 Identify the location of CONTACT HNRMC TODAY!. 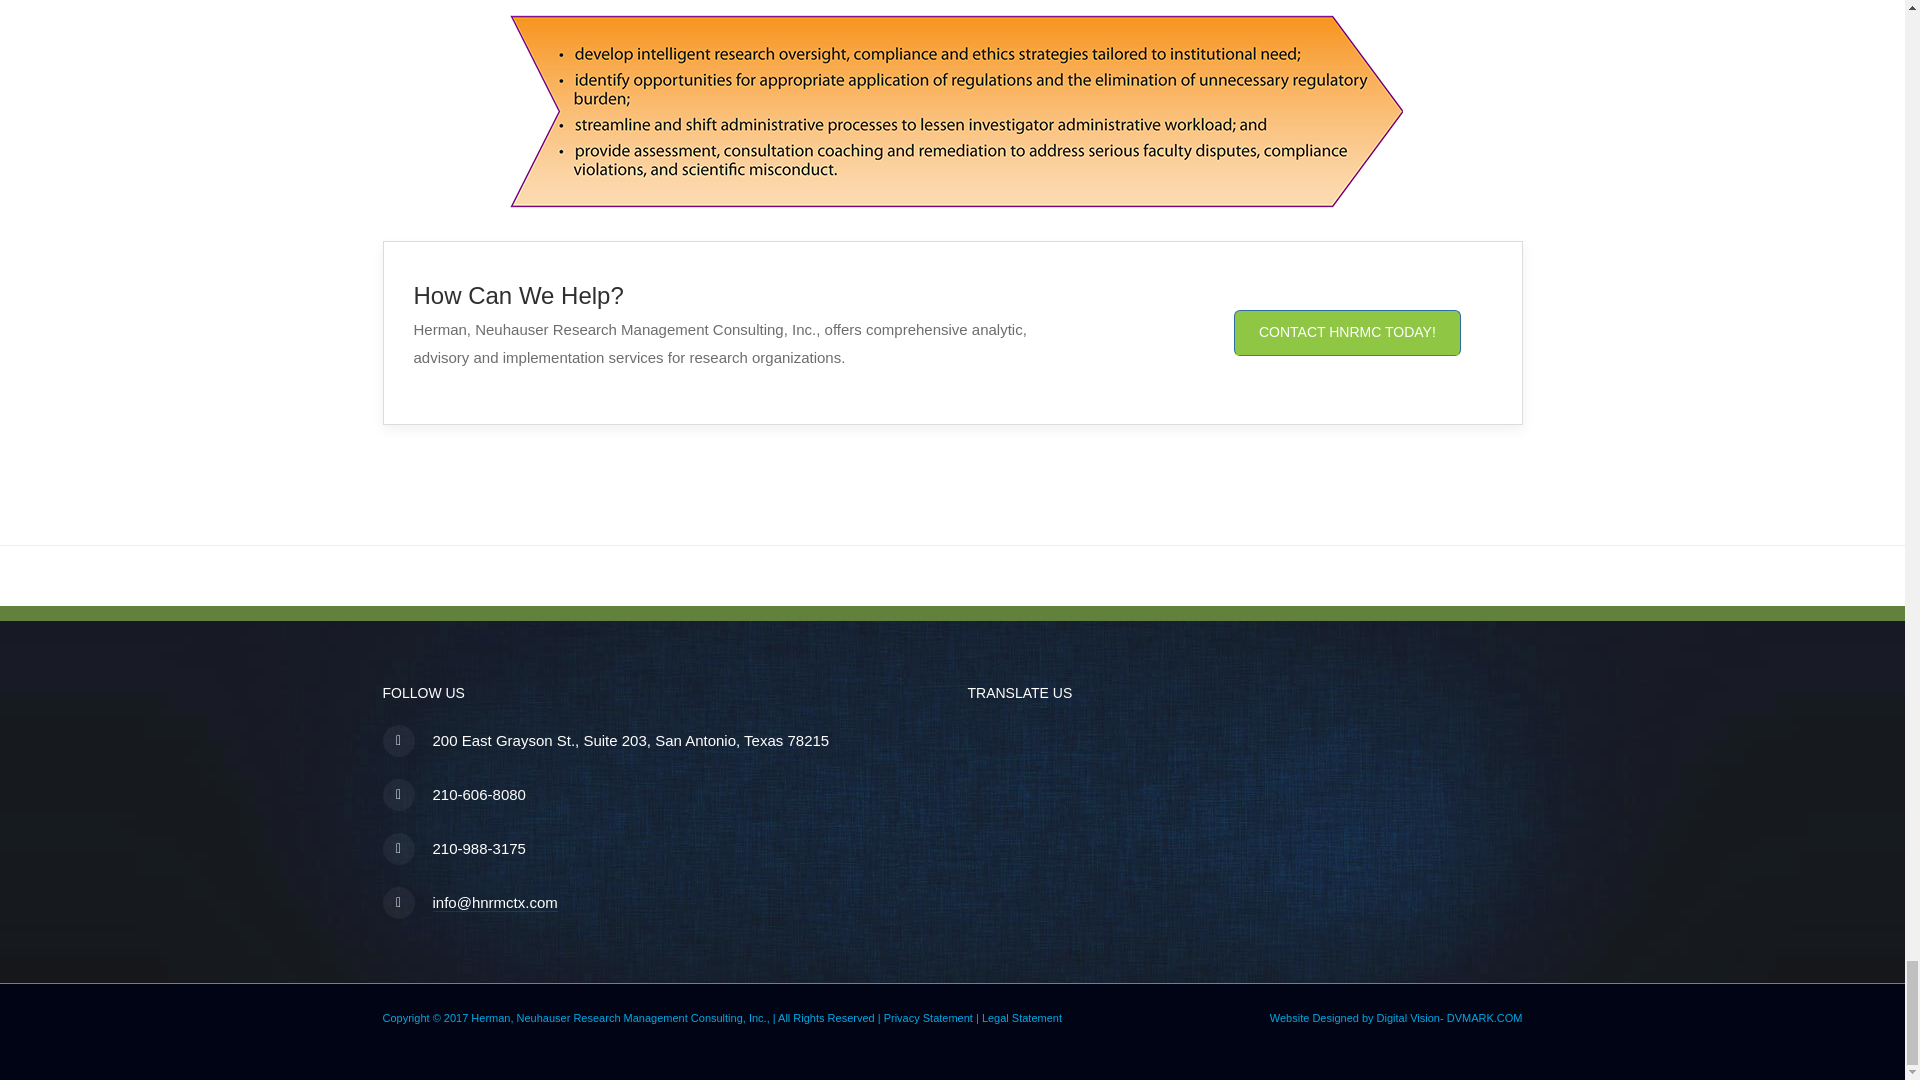
(1348, 332).